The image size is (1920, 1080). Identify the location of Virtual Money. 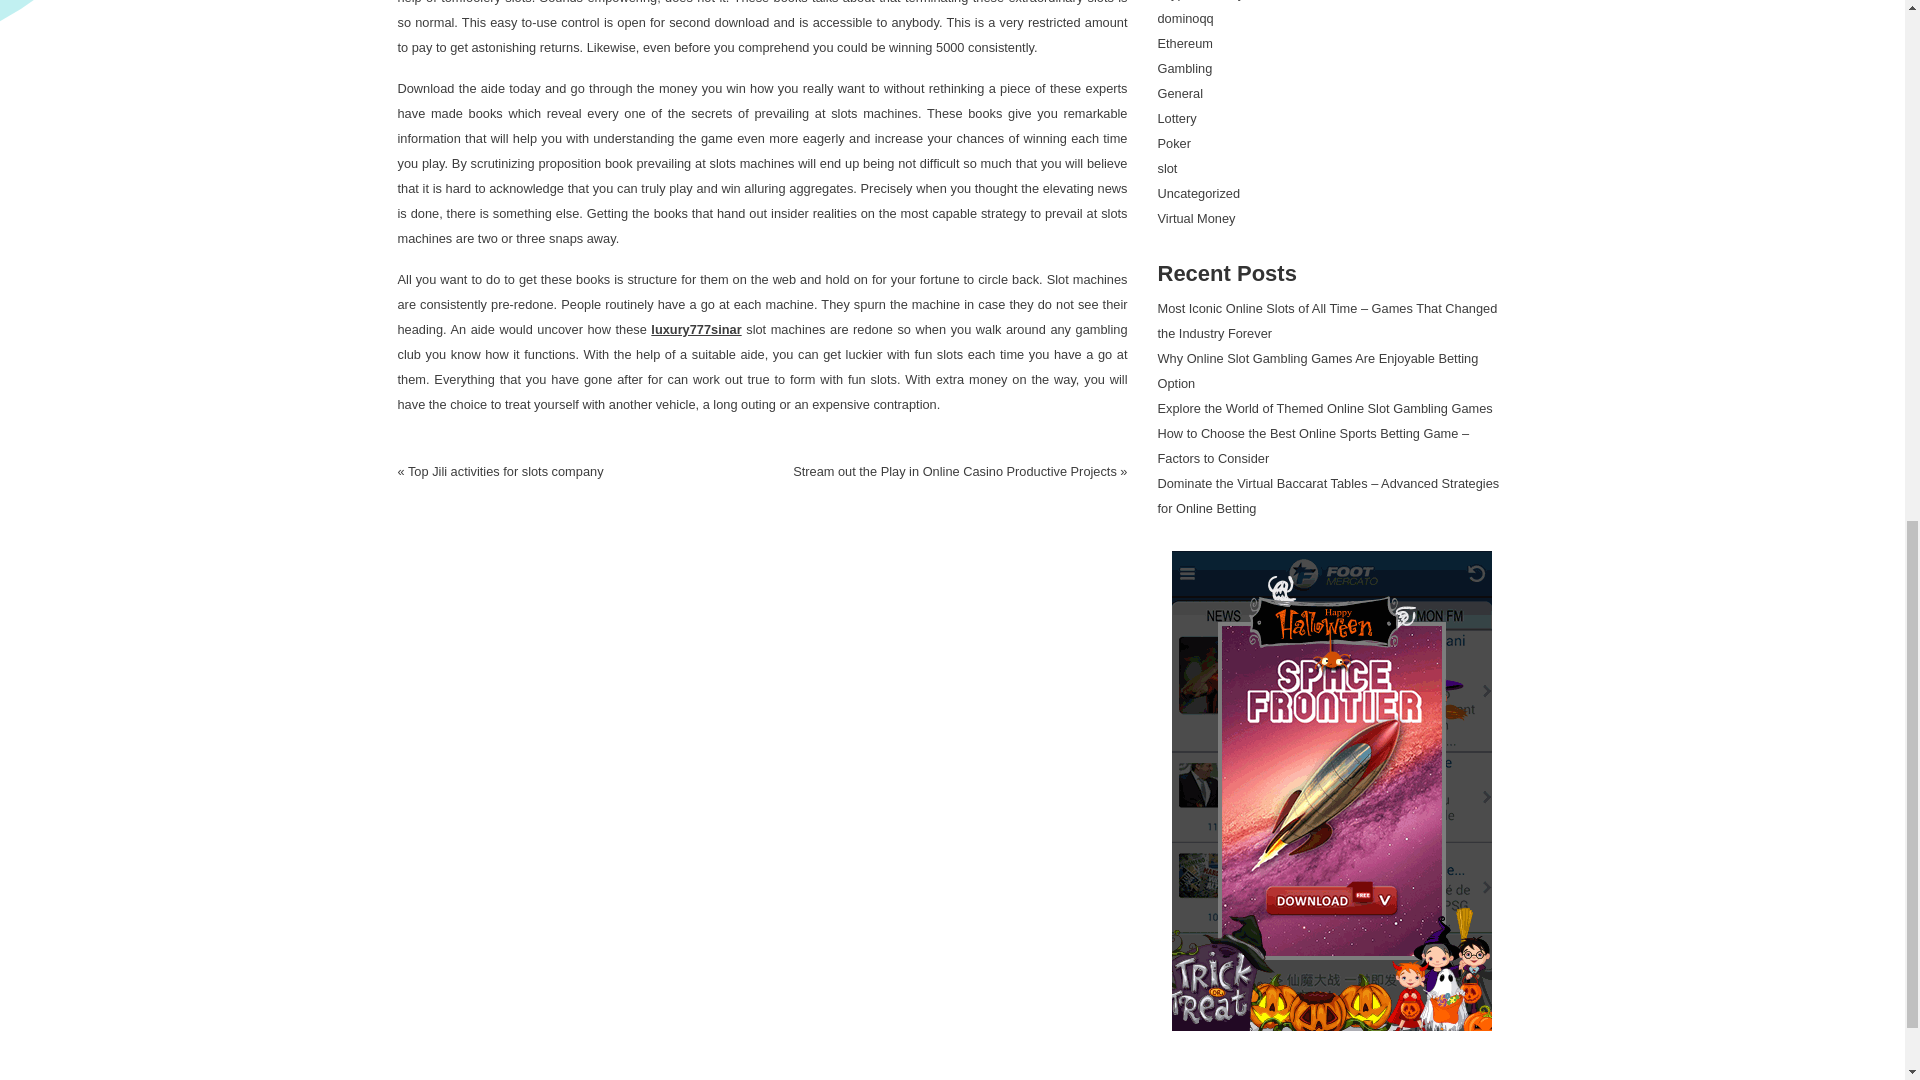
(1196, 218).